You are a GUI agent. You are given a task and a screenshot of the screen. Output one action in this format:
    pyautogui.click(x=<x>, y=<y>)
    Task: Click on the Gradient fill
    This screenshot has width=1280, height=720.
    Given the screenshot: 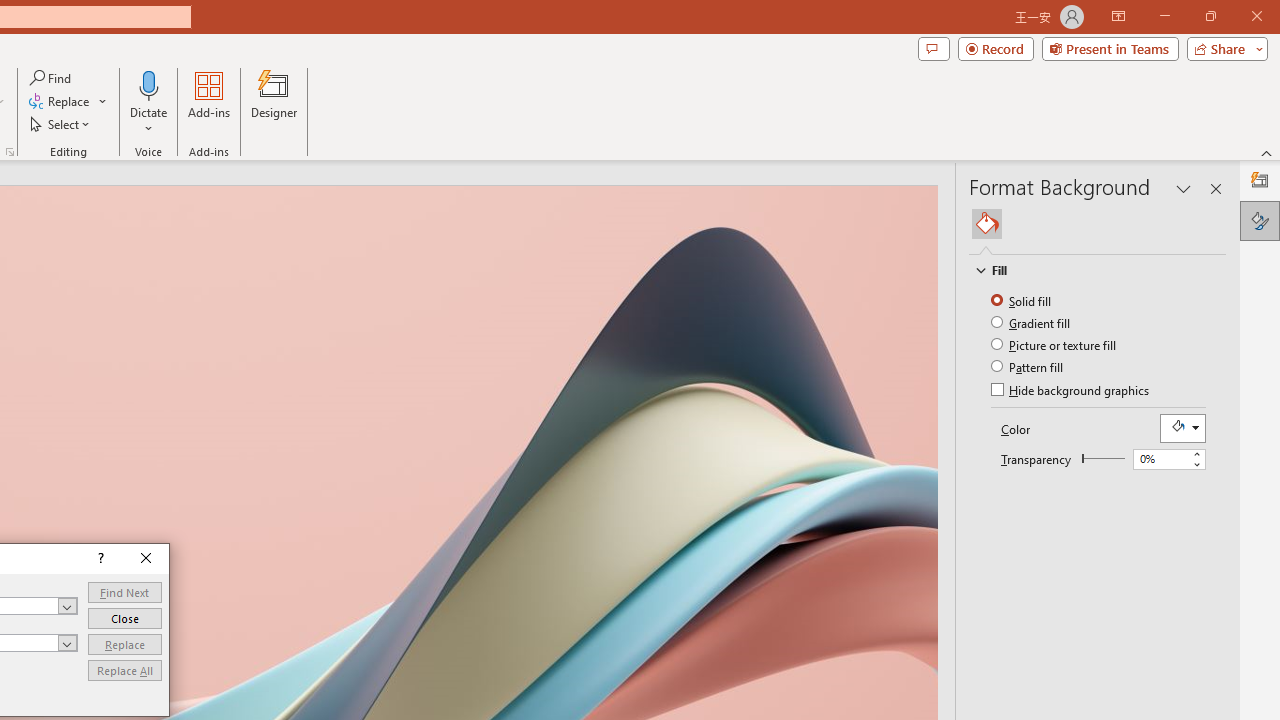 What is the action you would take?
    pyautogui.click(x=1032, y=322)
    